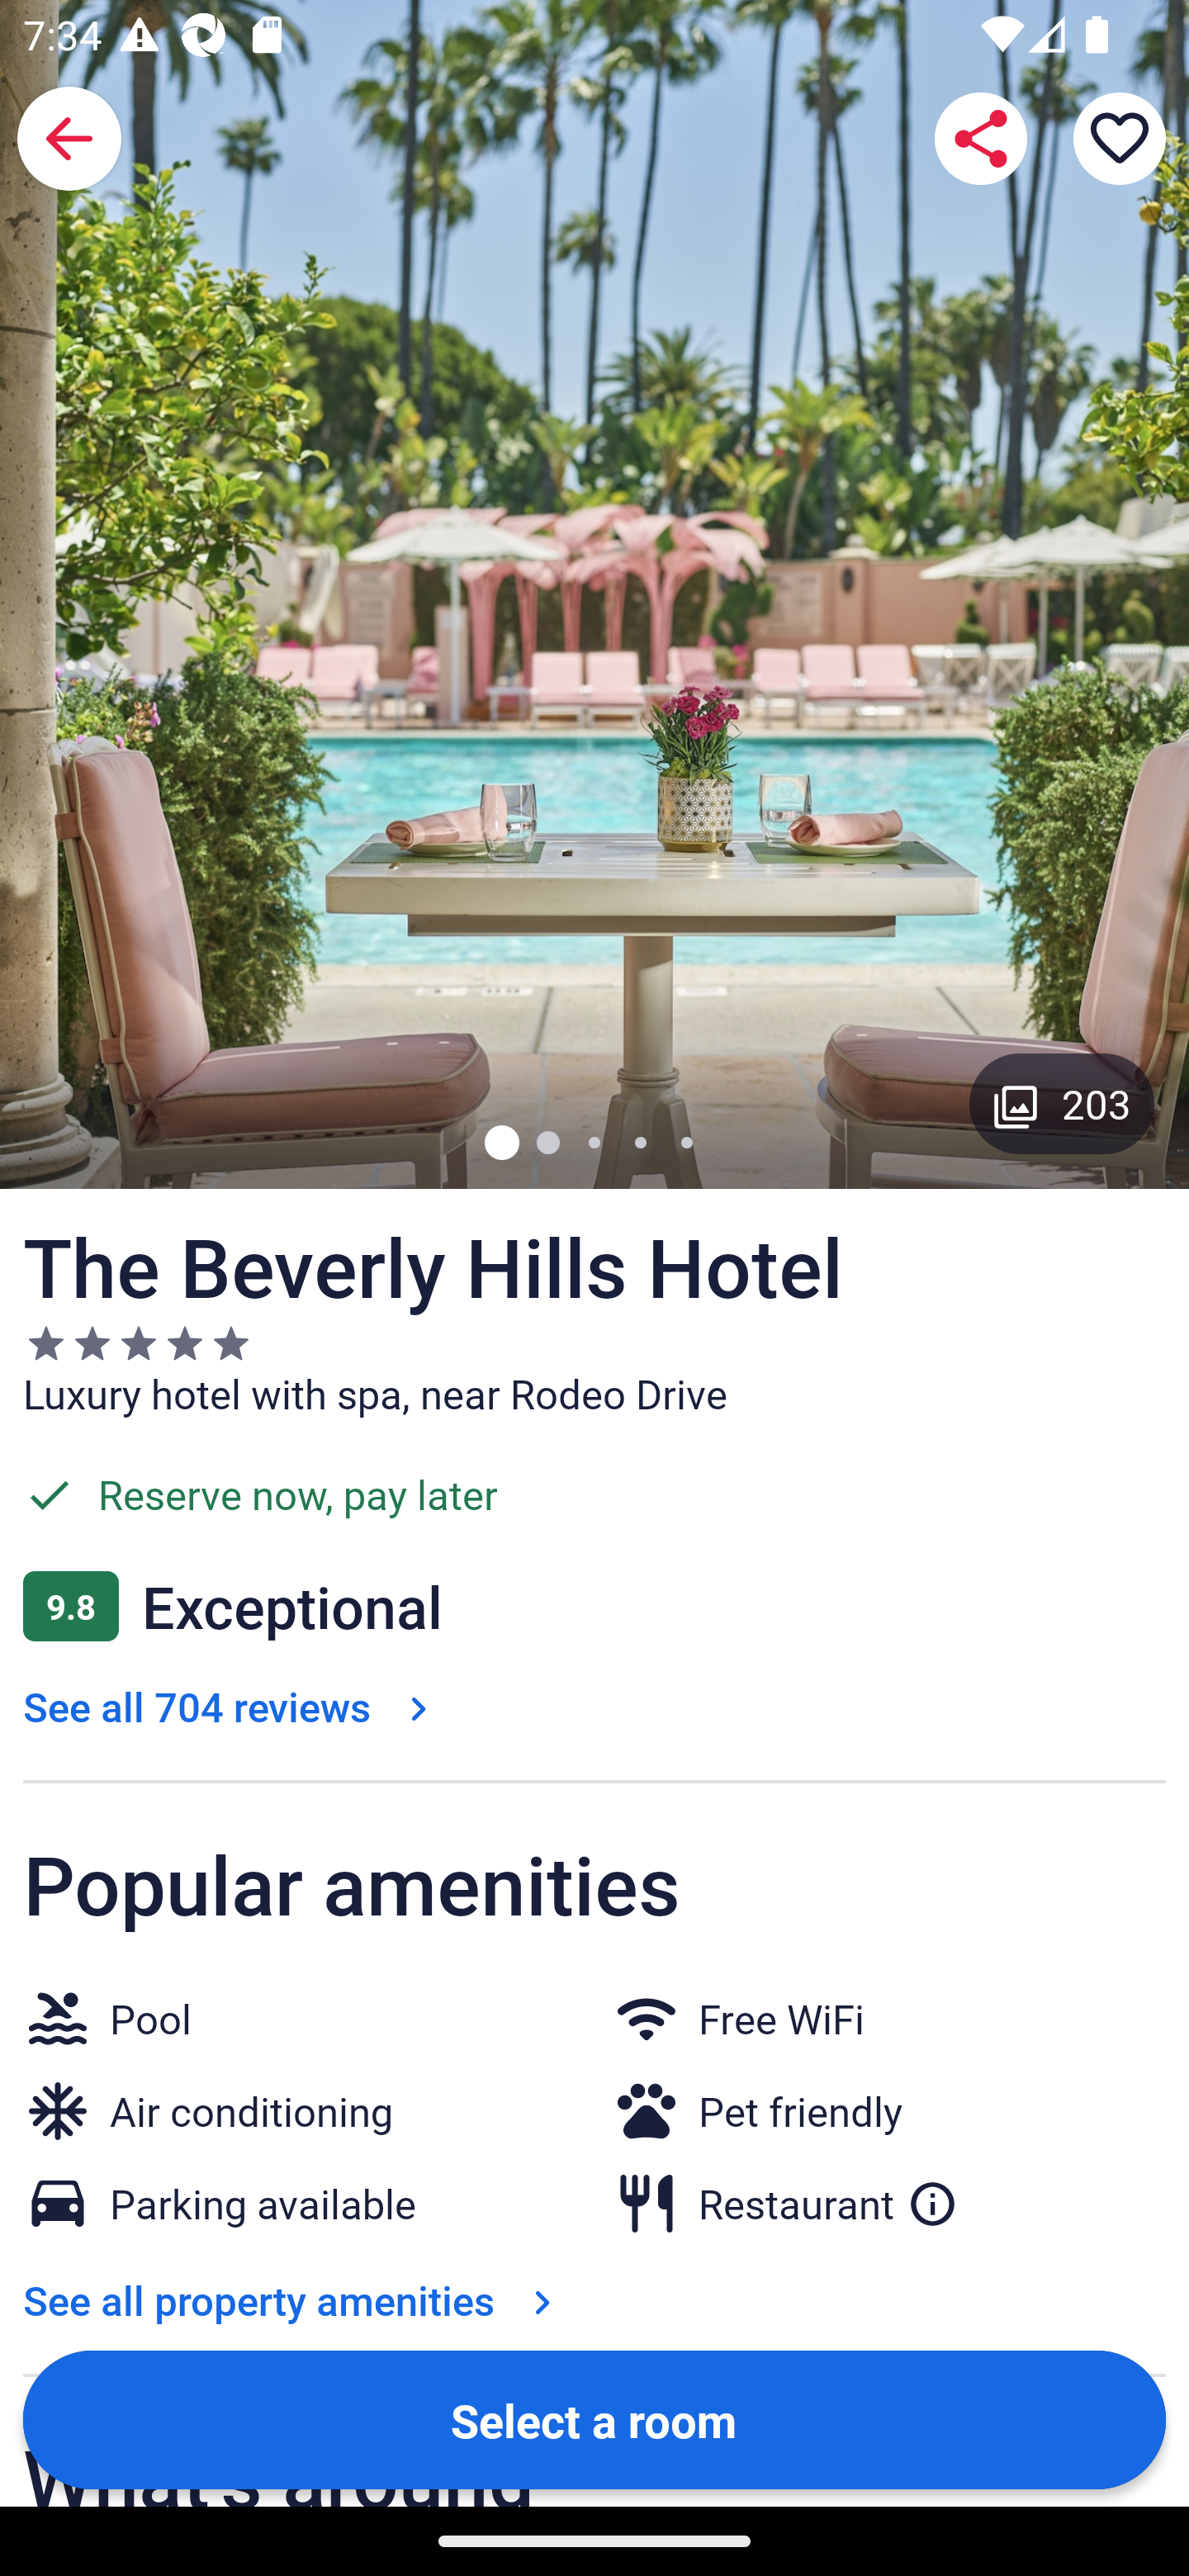  I want to click on See all property amenities, so click(294, 2300).